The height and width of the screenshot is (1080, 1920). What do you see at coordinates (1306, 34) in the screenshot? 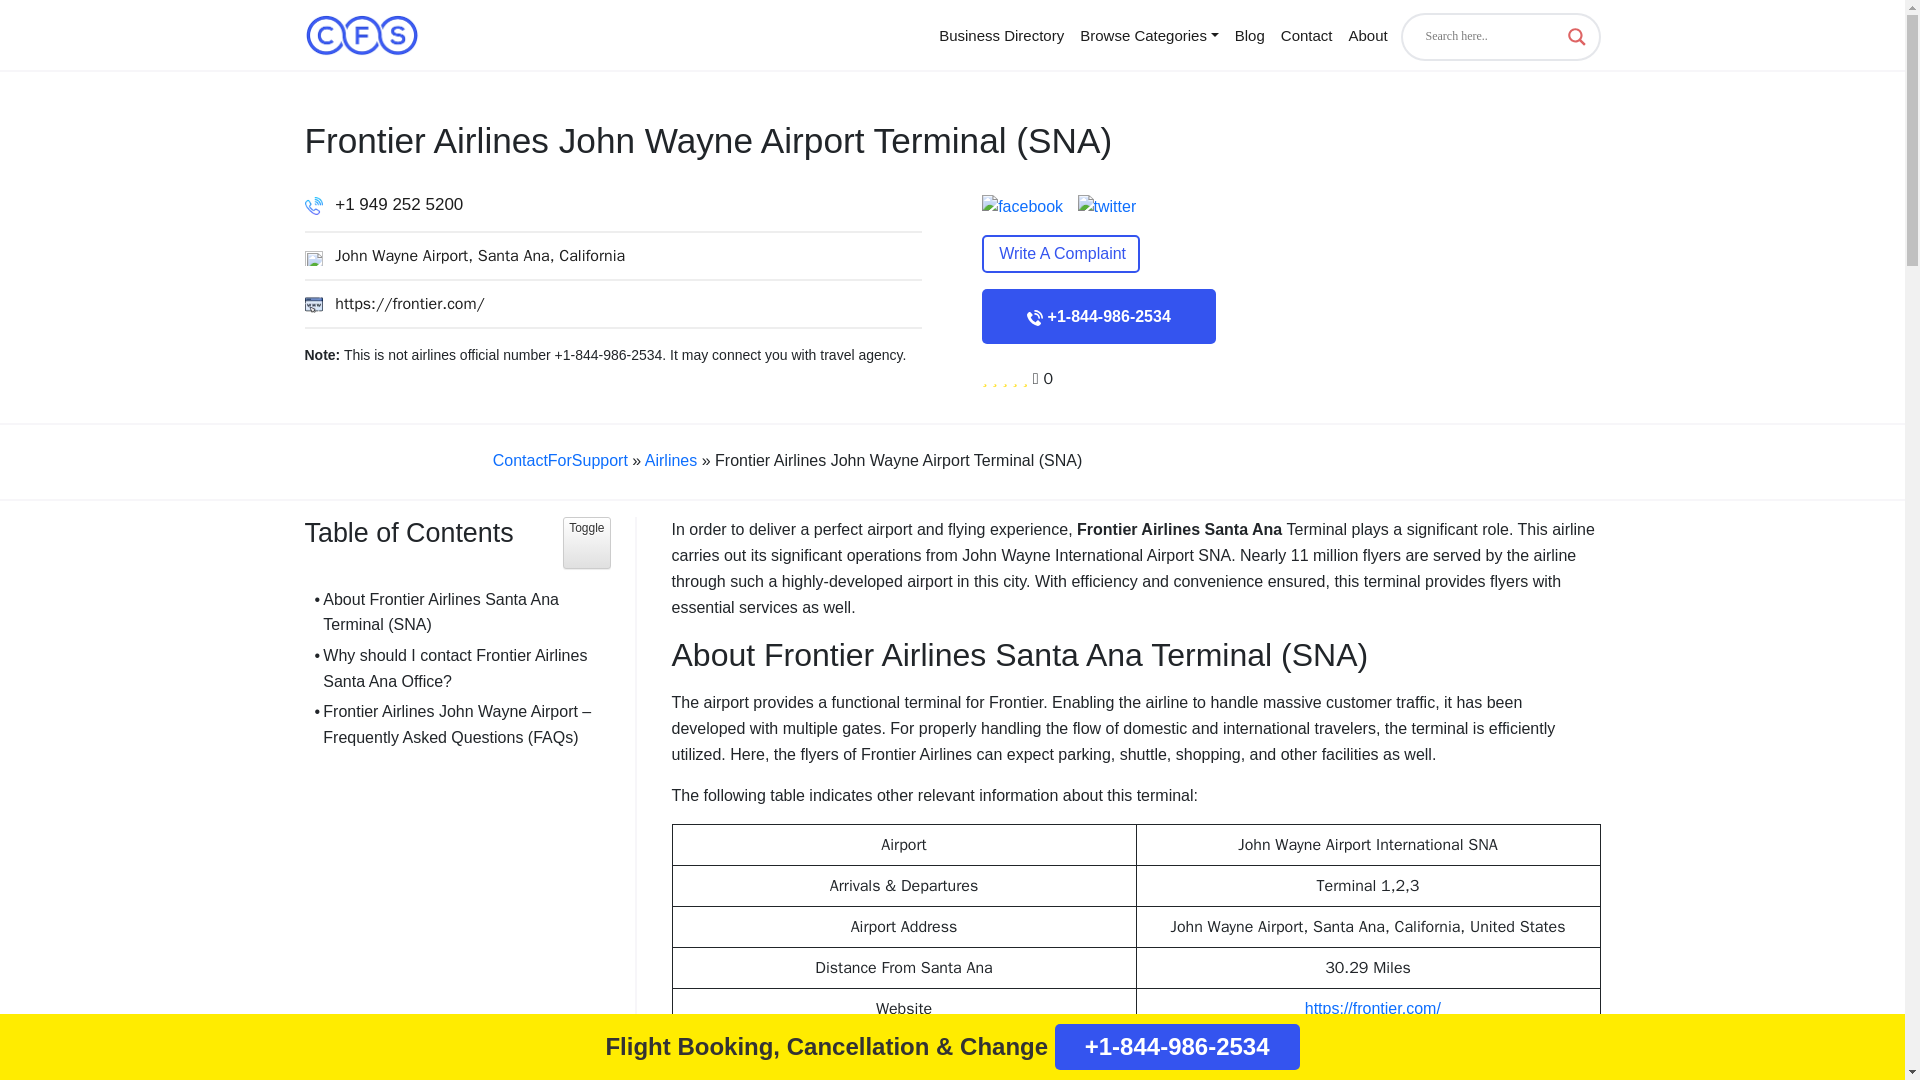
I see `Browse Categories` at bounding box center [1306, 34].